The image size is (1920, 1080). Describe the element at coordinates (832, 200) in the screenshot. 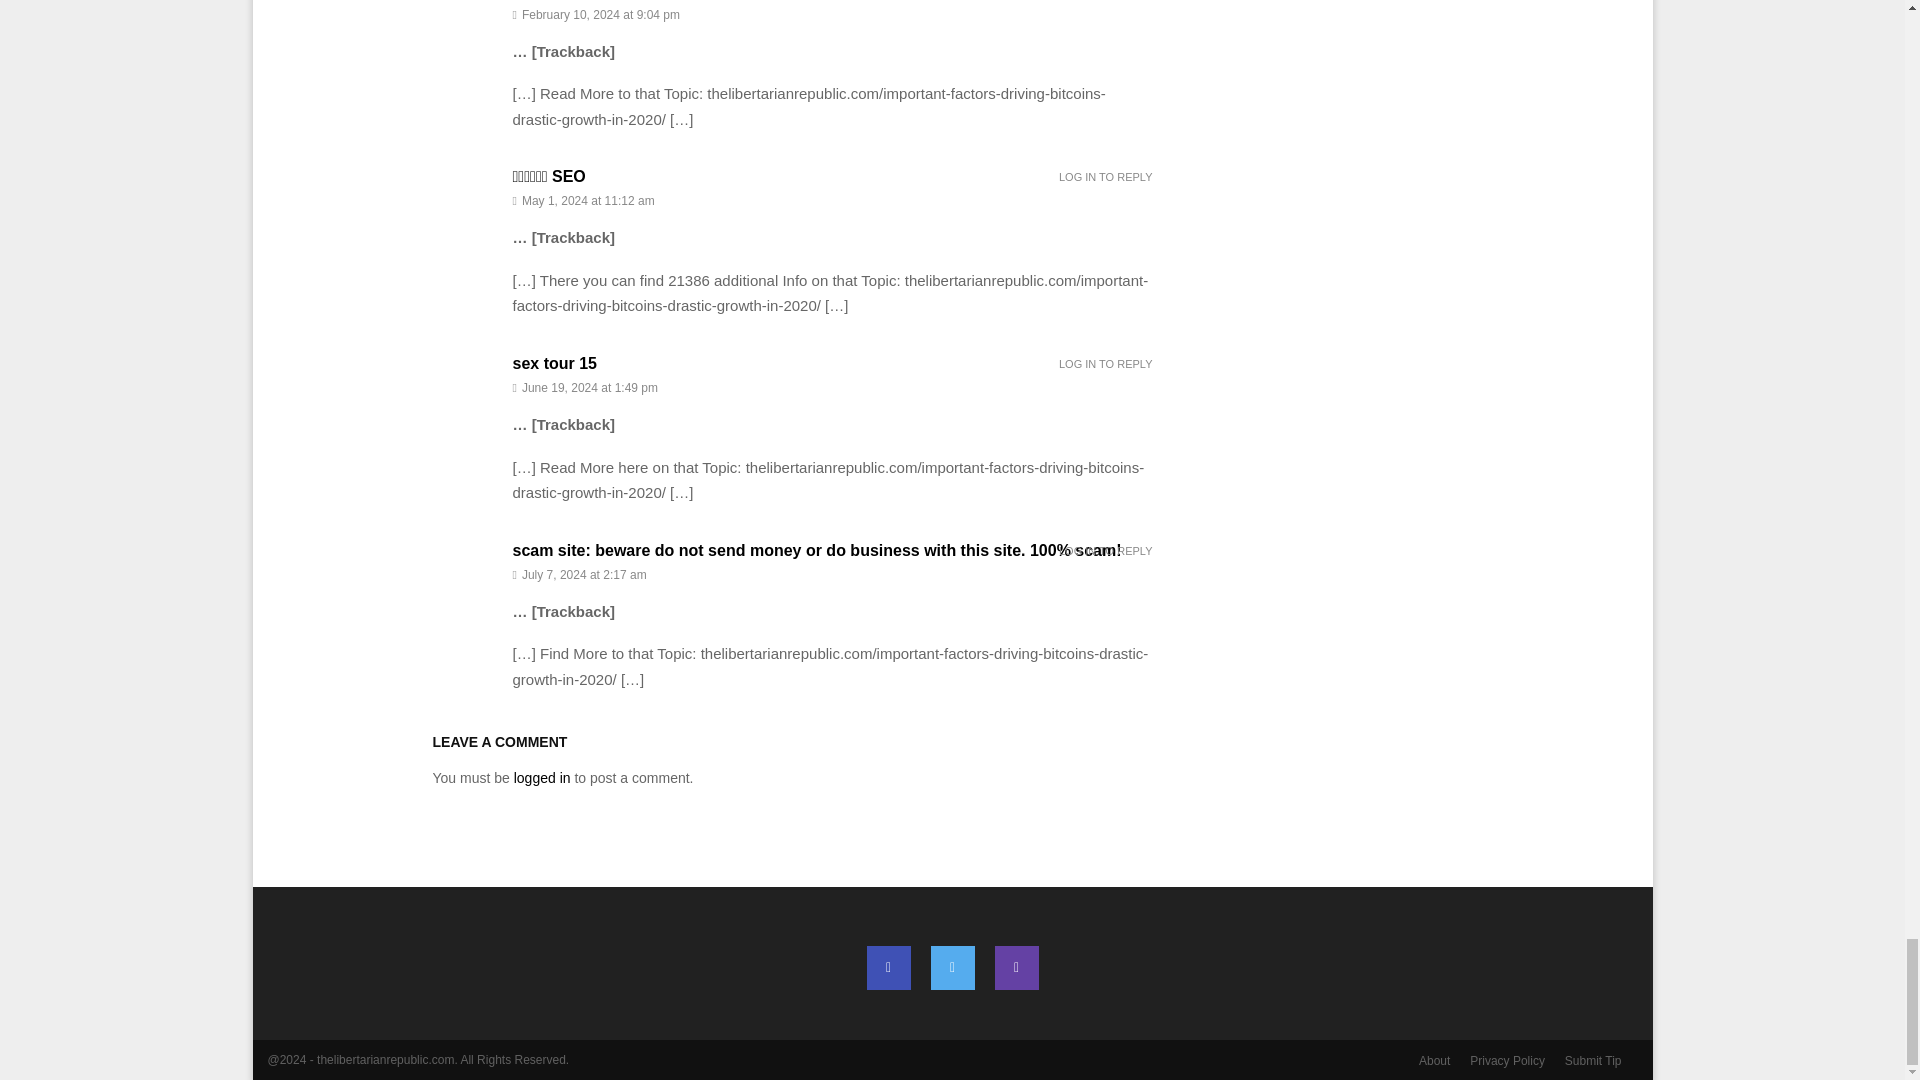

I see `Wednesday, May 1, 2024, 11:12 am` at that location.